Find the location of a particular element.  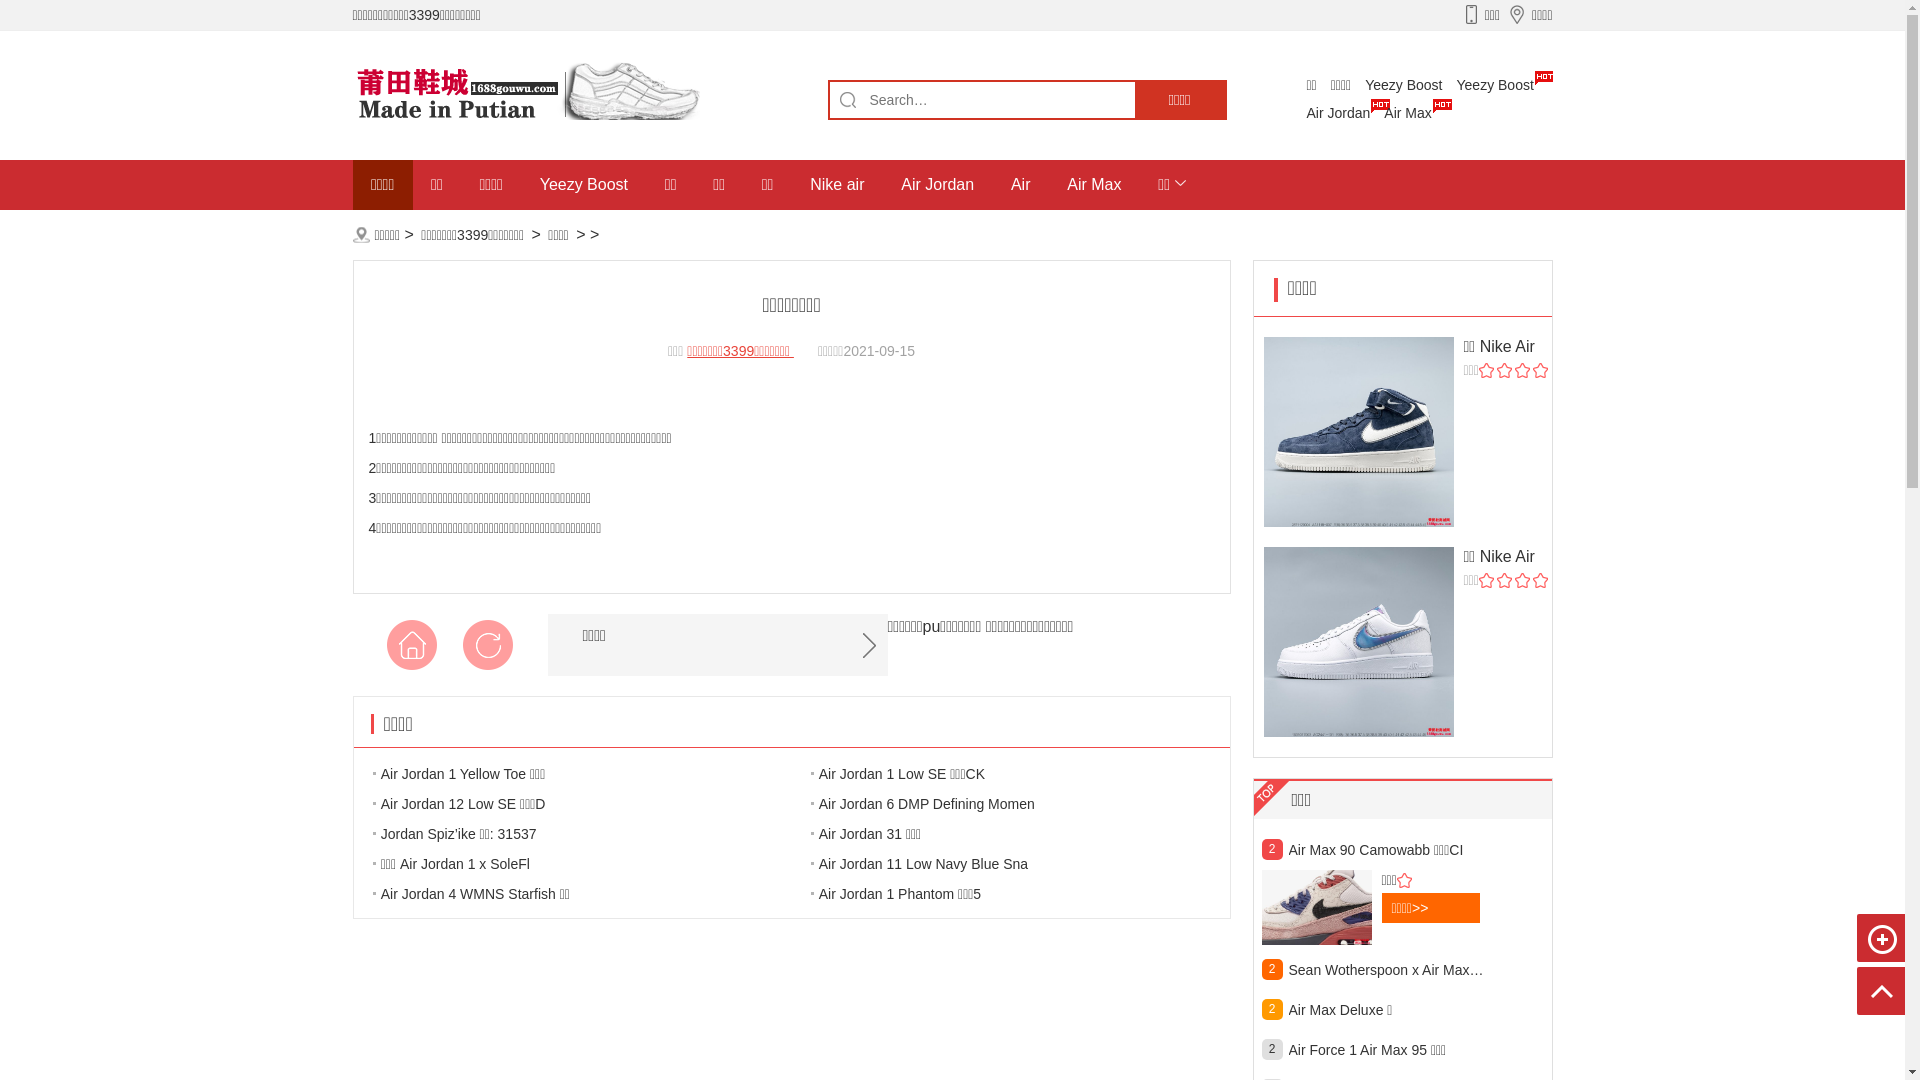

Yeezy Boost is located at coordinates (1496, 85).